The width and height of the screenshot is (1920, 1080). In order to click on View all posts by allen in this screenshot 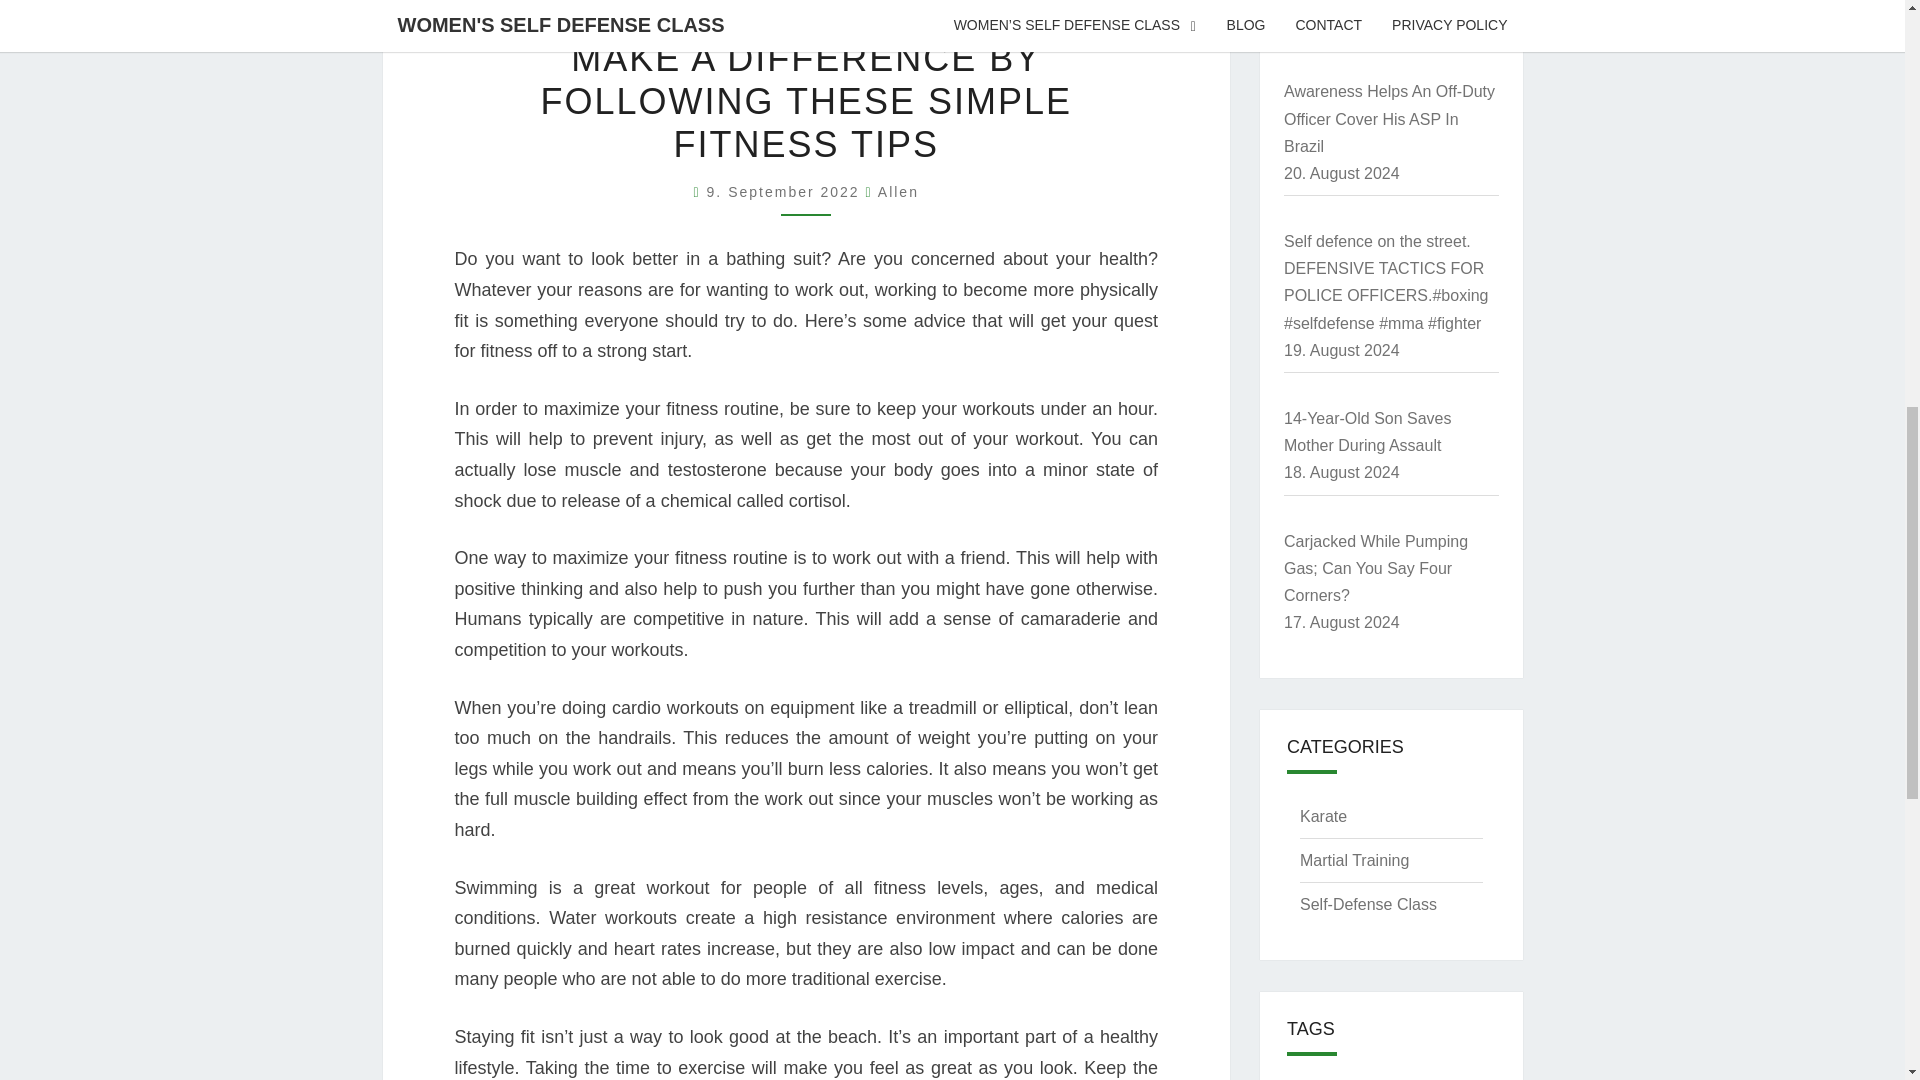, I will do `click(898, 191)`.